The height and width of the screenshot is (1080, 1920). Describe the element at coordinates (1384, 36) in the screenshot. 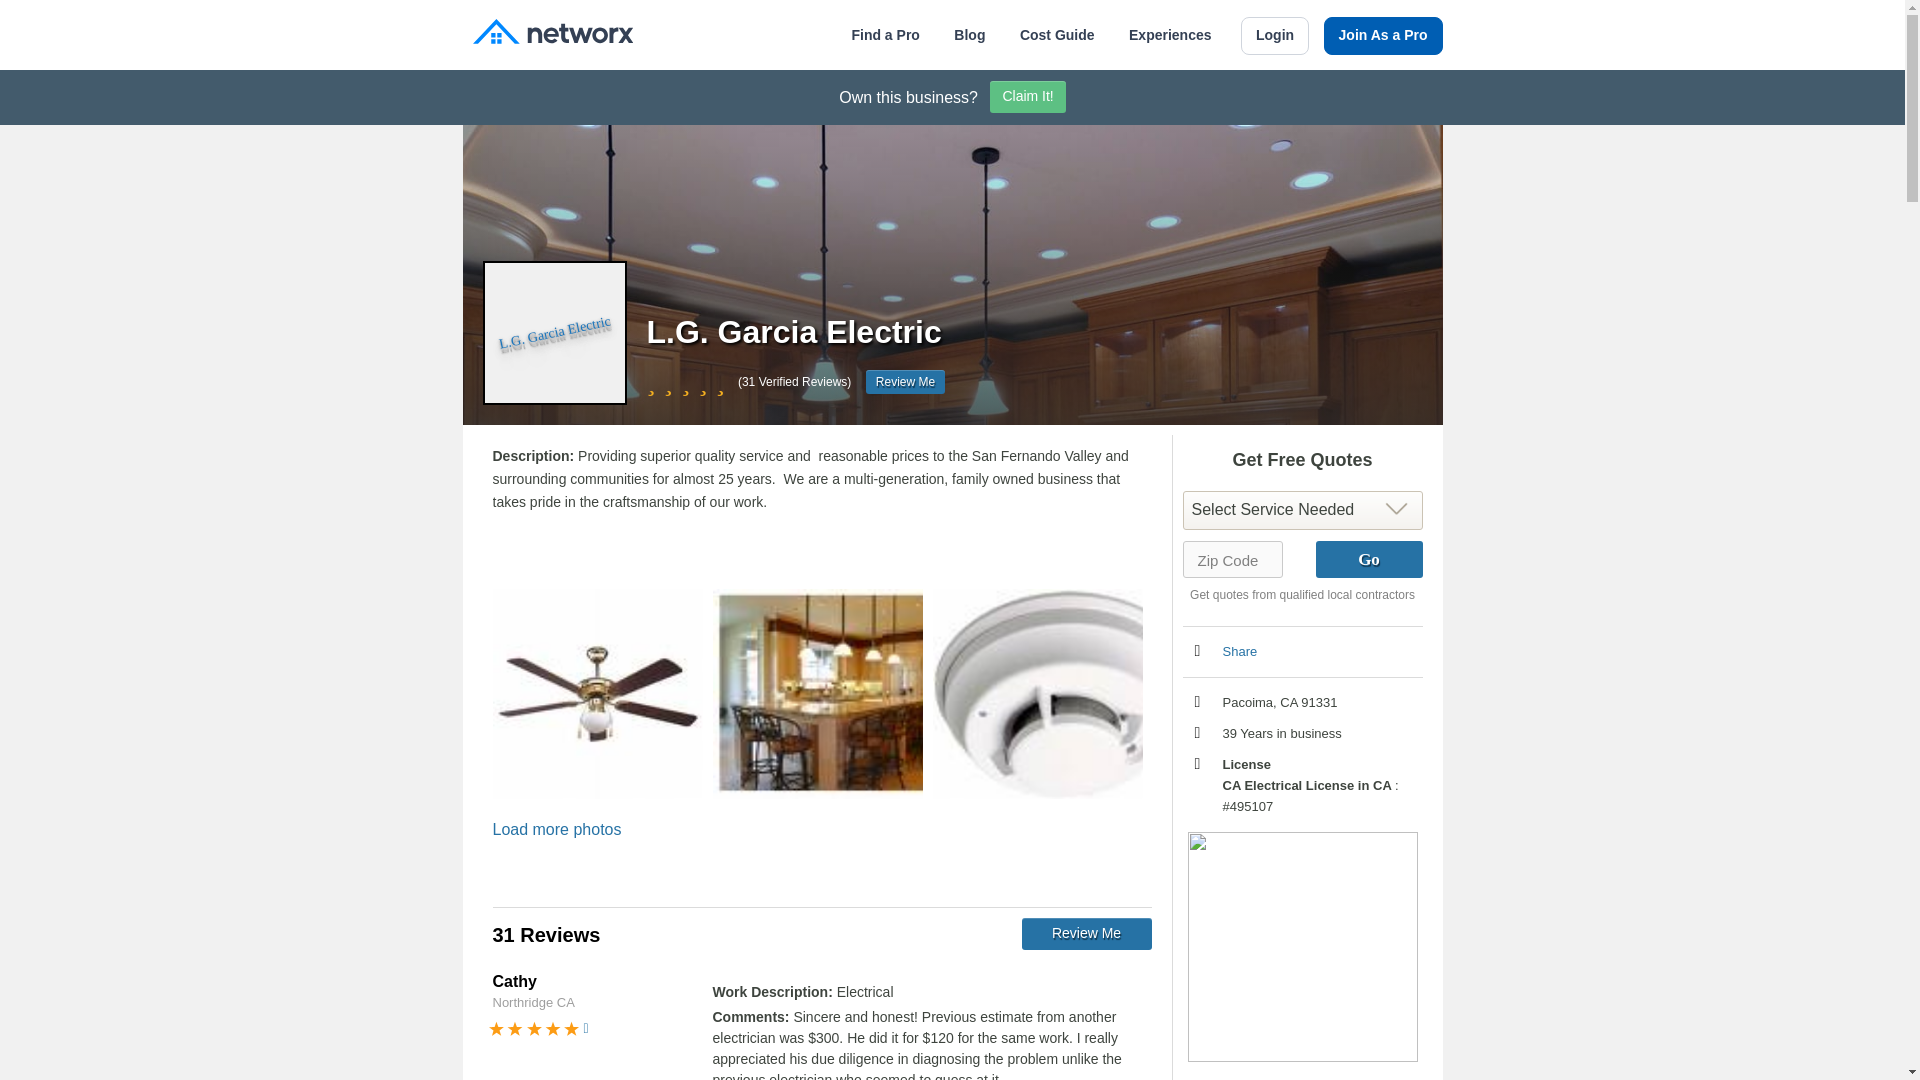

I see `Join As a Pro` at that location.